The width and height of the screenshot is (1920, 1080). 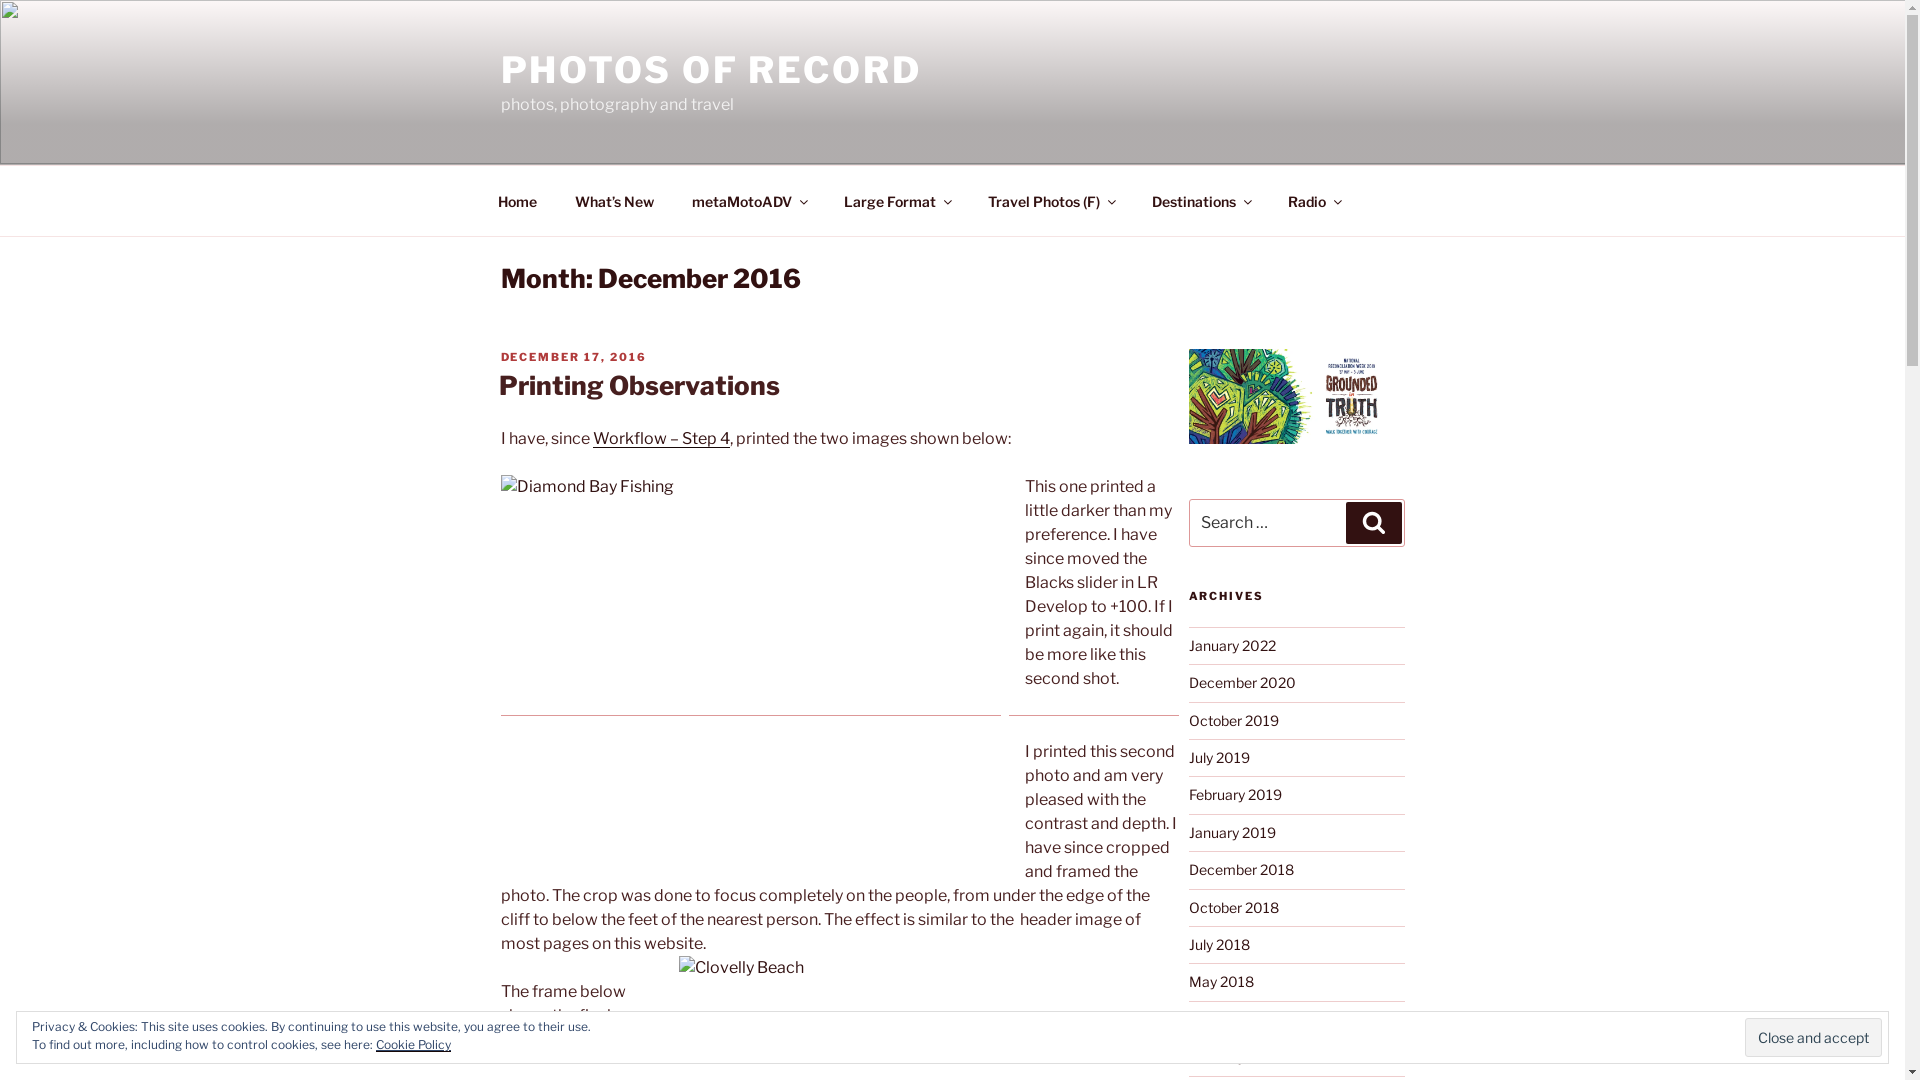 I want to click on Close and accept, so click(x=1814, y=1037).